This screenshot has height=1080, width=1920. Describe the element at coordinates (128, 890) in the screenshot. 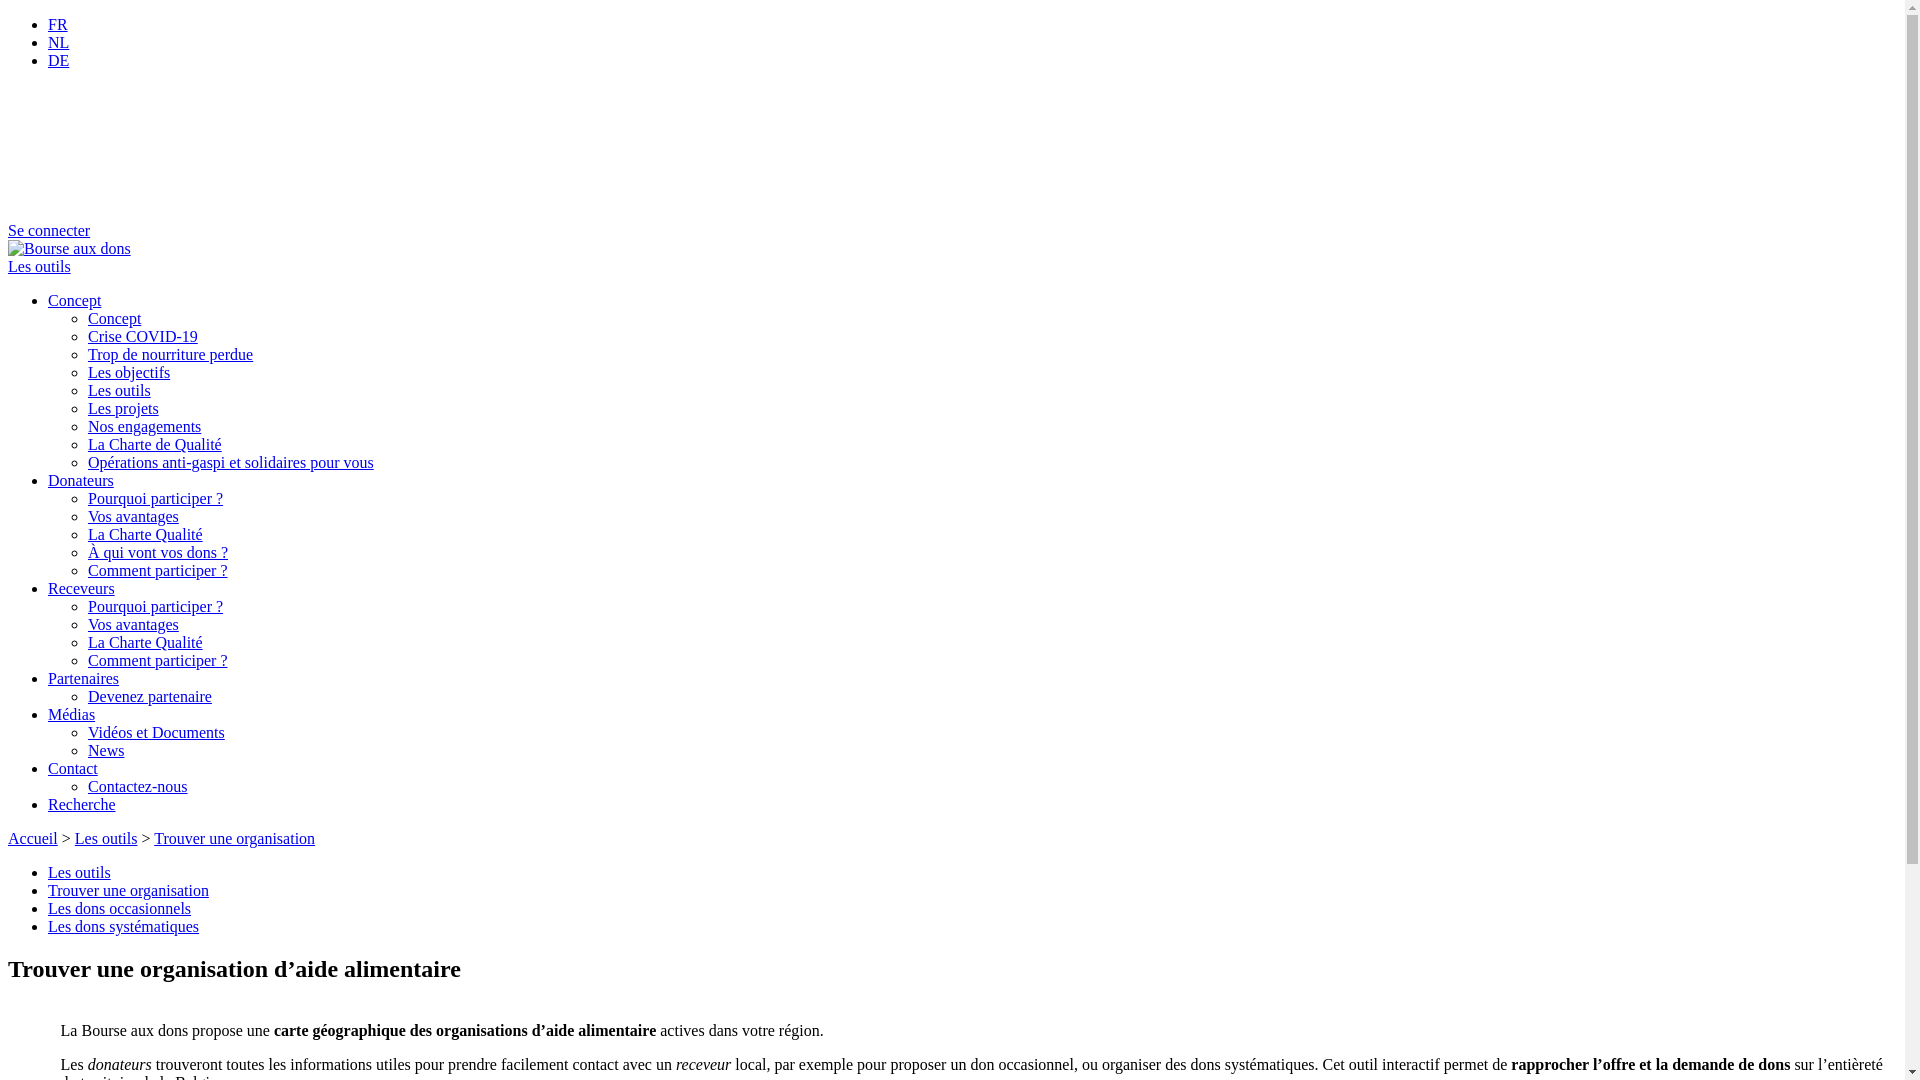

I see `Trouver une organisation` at that location.